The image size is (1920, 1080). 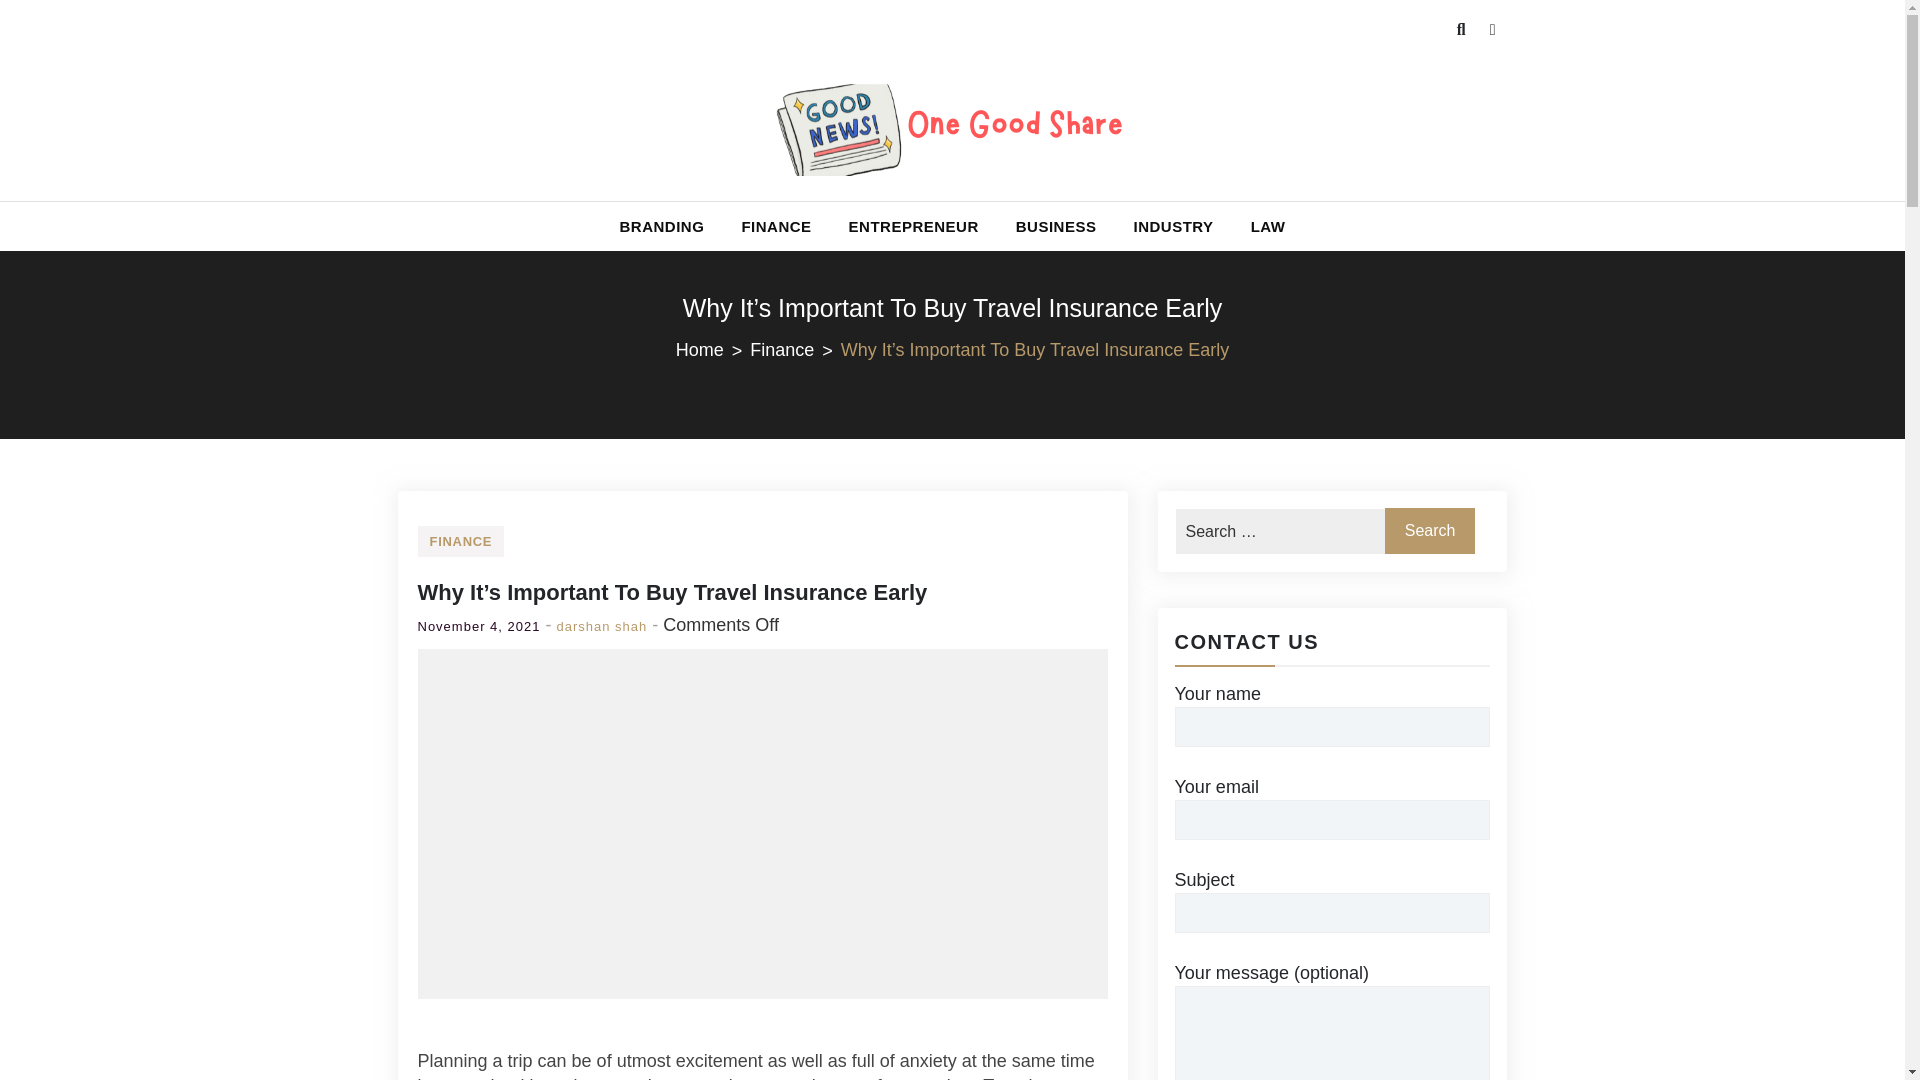 What do you see at coordinates (664, 224) in the screenshot?
I see `One Good Share` at bounding box center [664, 224].